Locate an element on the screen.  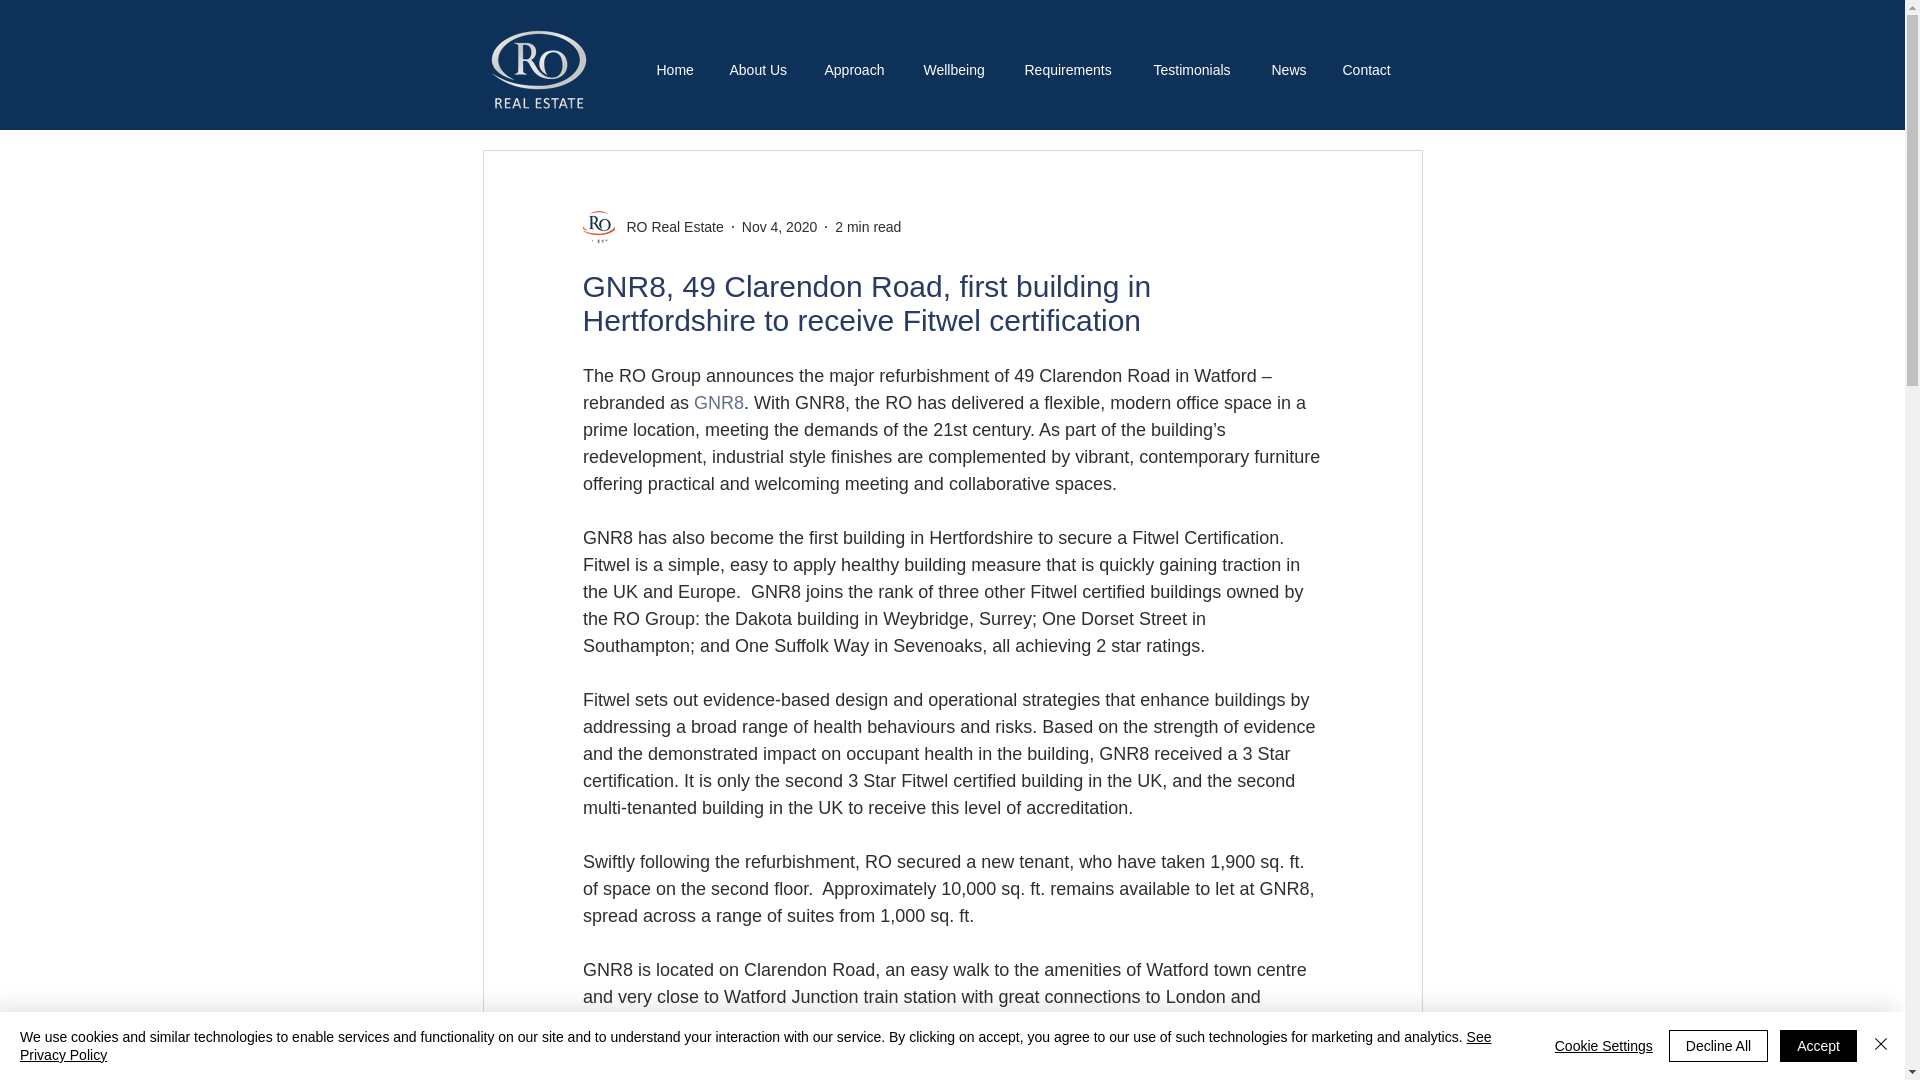
RO Real Estate is located at coordinates (652, 226).